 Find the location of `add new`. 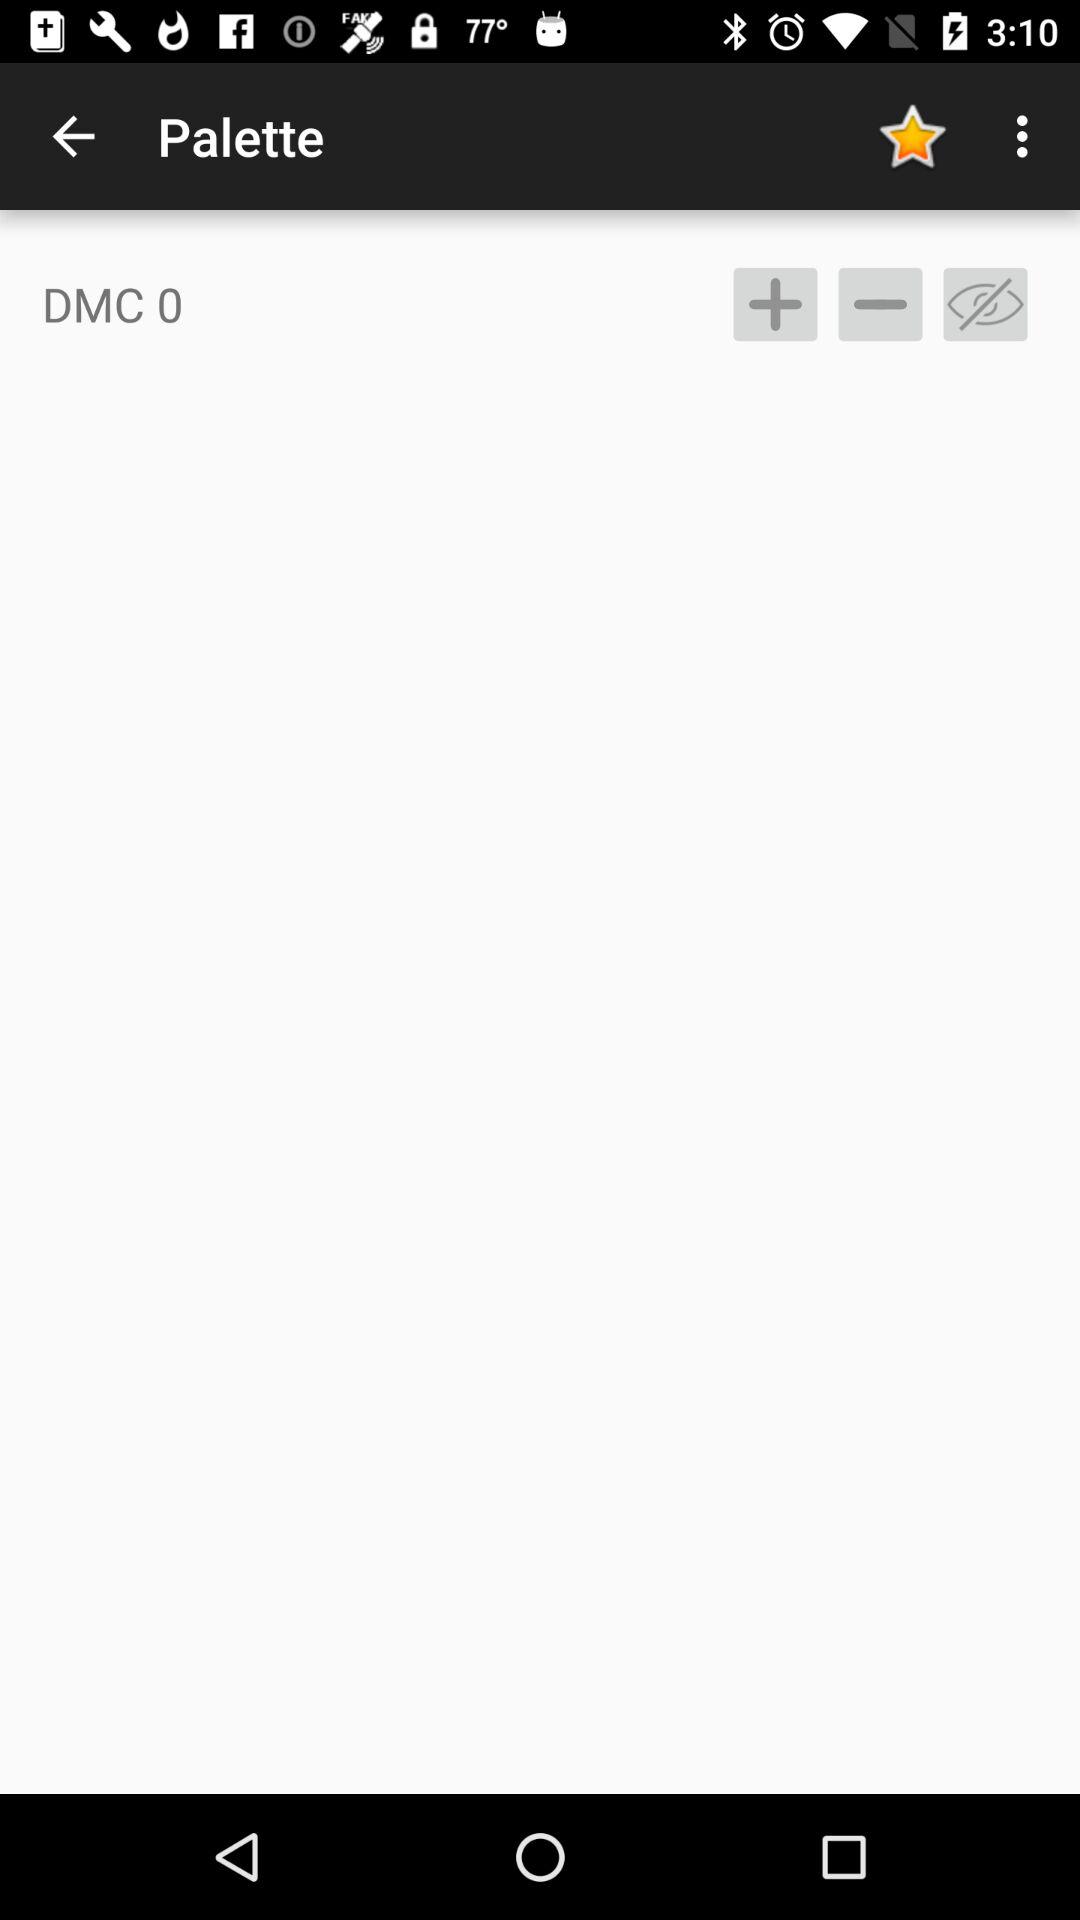

add new is located at coordinates (776, 304).